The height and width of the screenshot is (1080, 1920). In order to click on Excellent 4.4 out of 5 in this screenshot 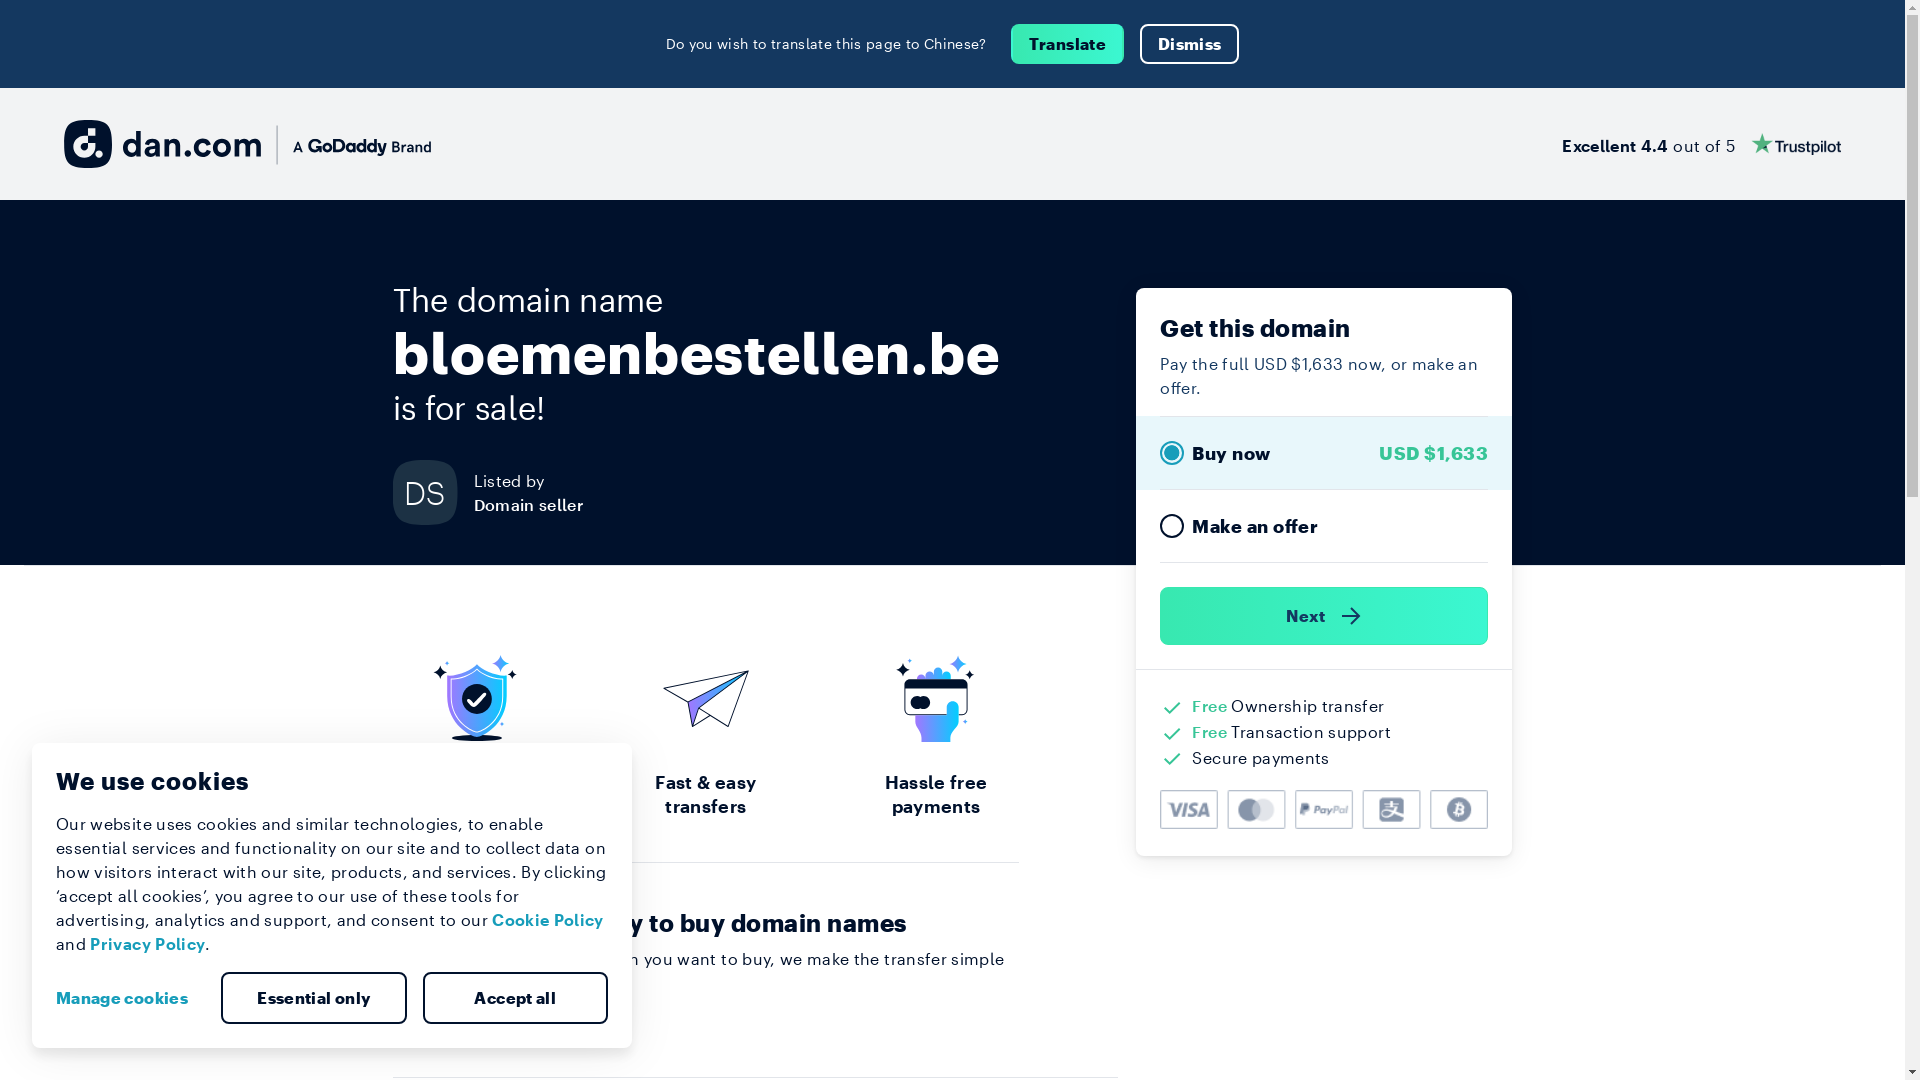, I will do `click(1702, 144)`.